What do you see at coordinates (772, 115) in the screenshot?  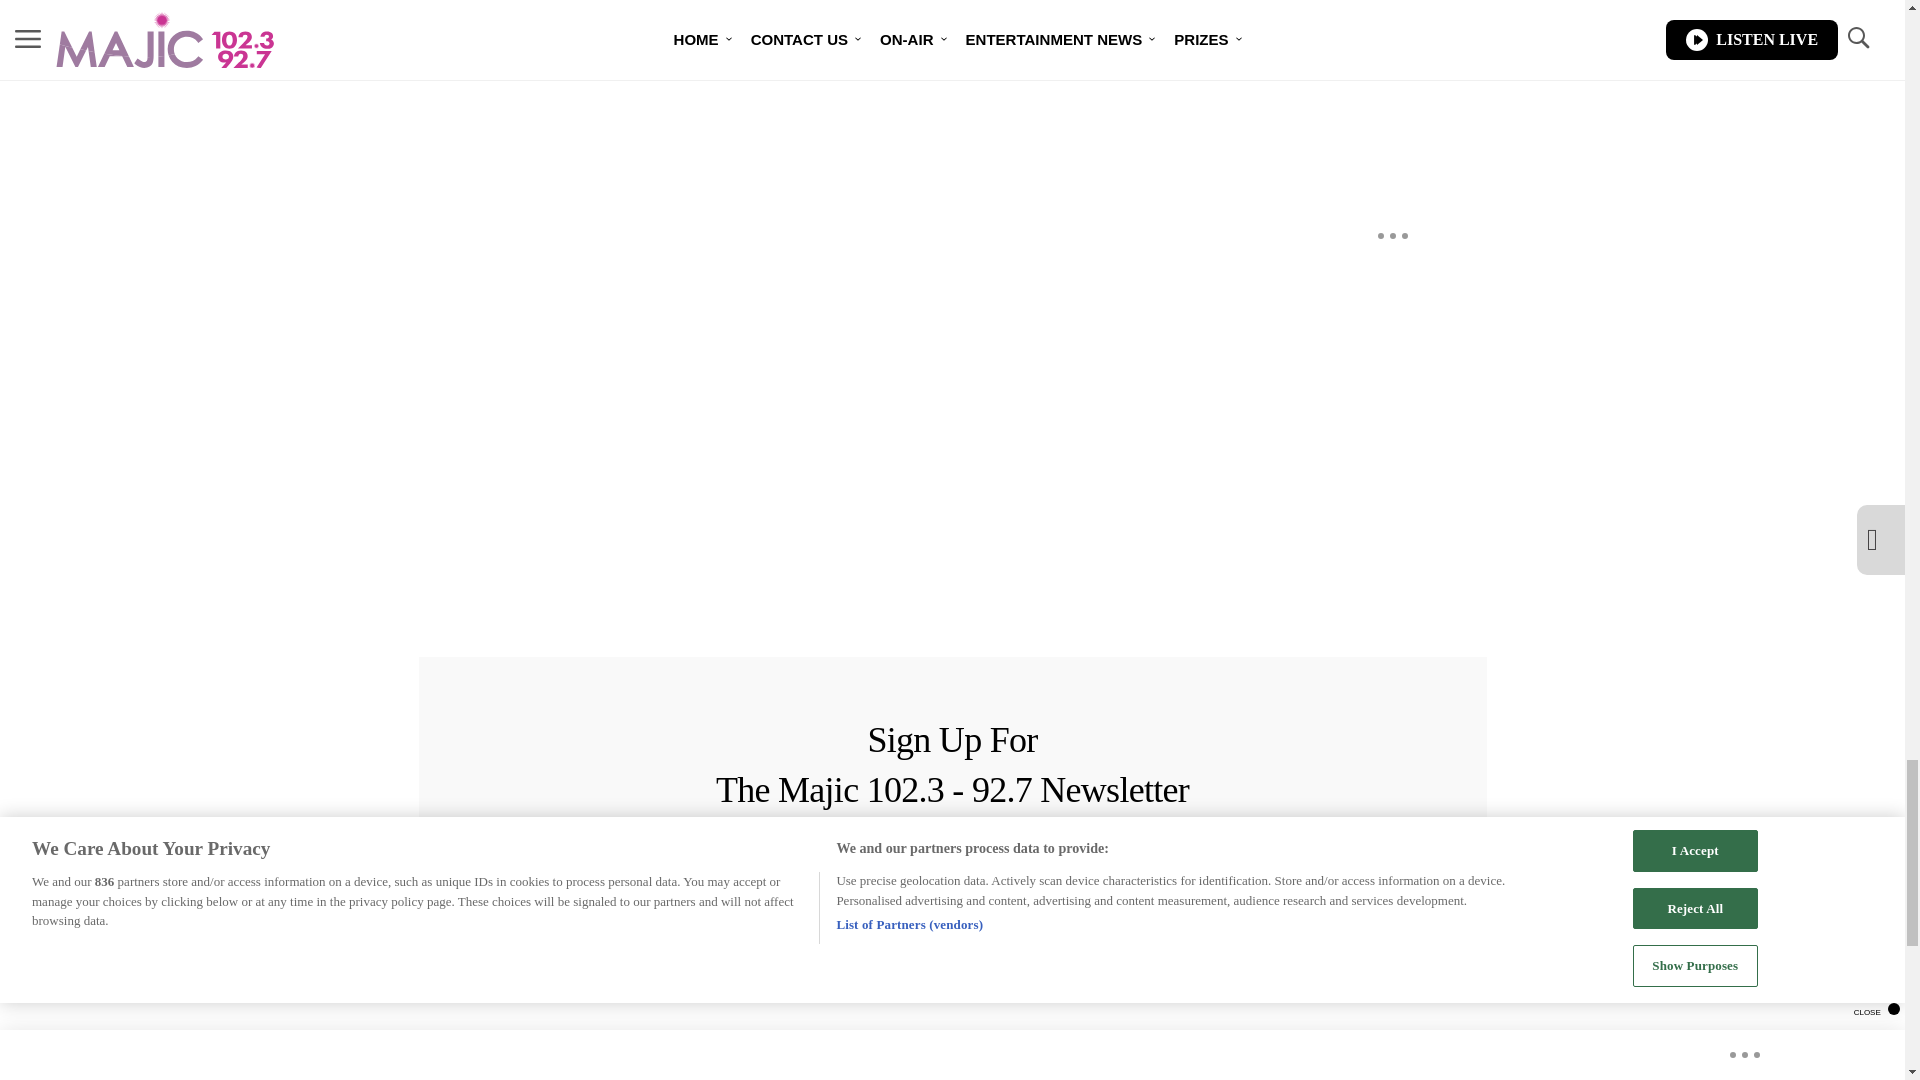 I see `Vuukle Comments Widget` at bounding box center [772, 115].